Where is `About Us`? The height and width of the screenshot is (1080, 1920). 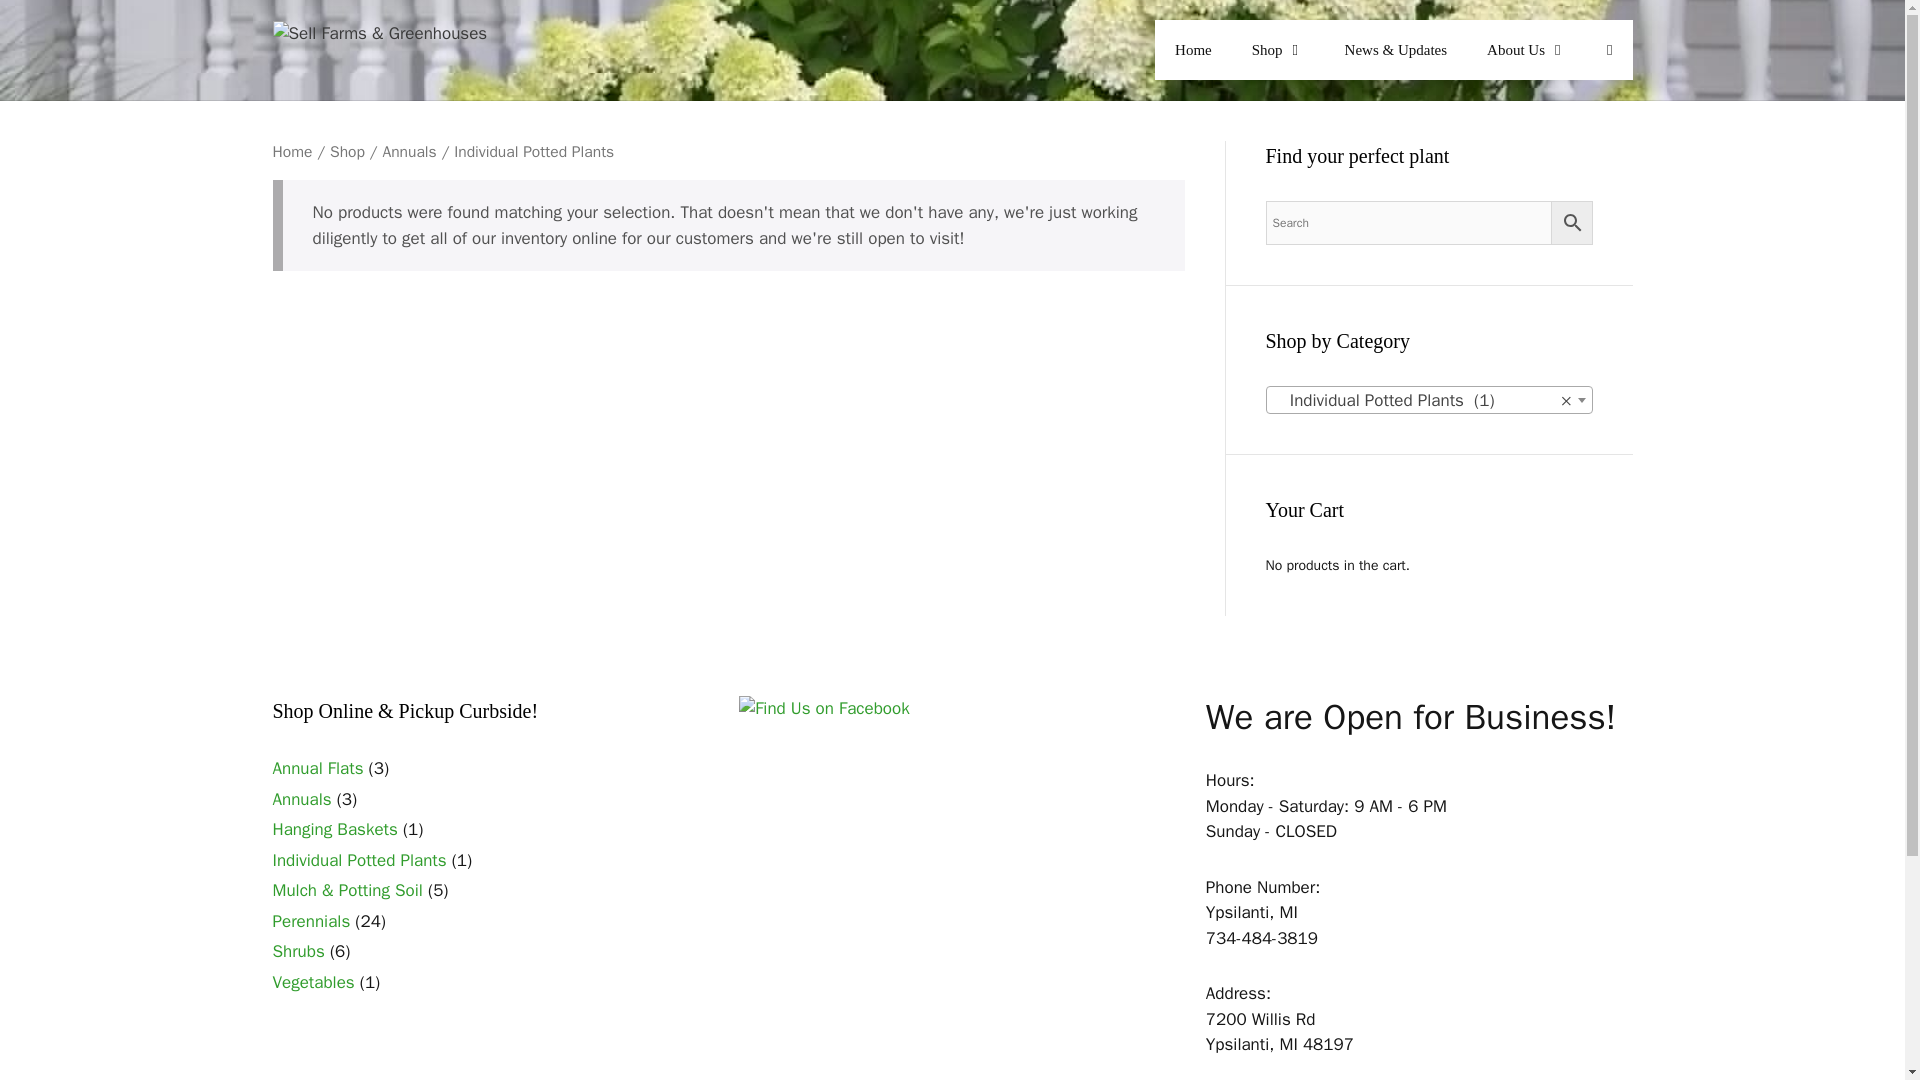
About Us is located at coordinates (1526, 50).